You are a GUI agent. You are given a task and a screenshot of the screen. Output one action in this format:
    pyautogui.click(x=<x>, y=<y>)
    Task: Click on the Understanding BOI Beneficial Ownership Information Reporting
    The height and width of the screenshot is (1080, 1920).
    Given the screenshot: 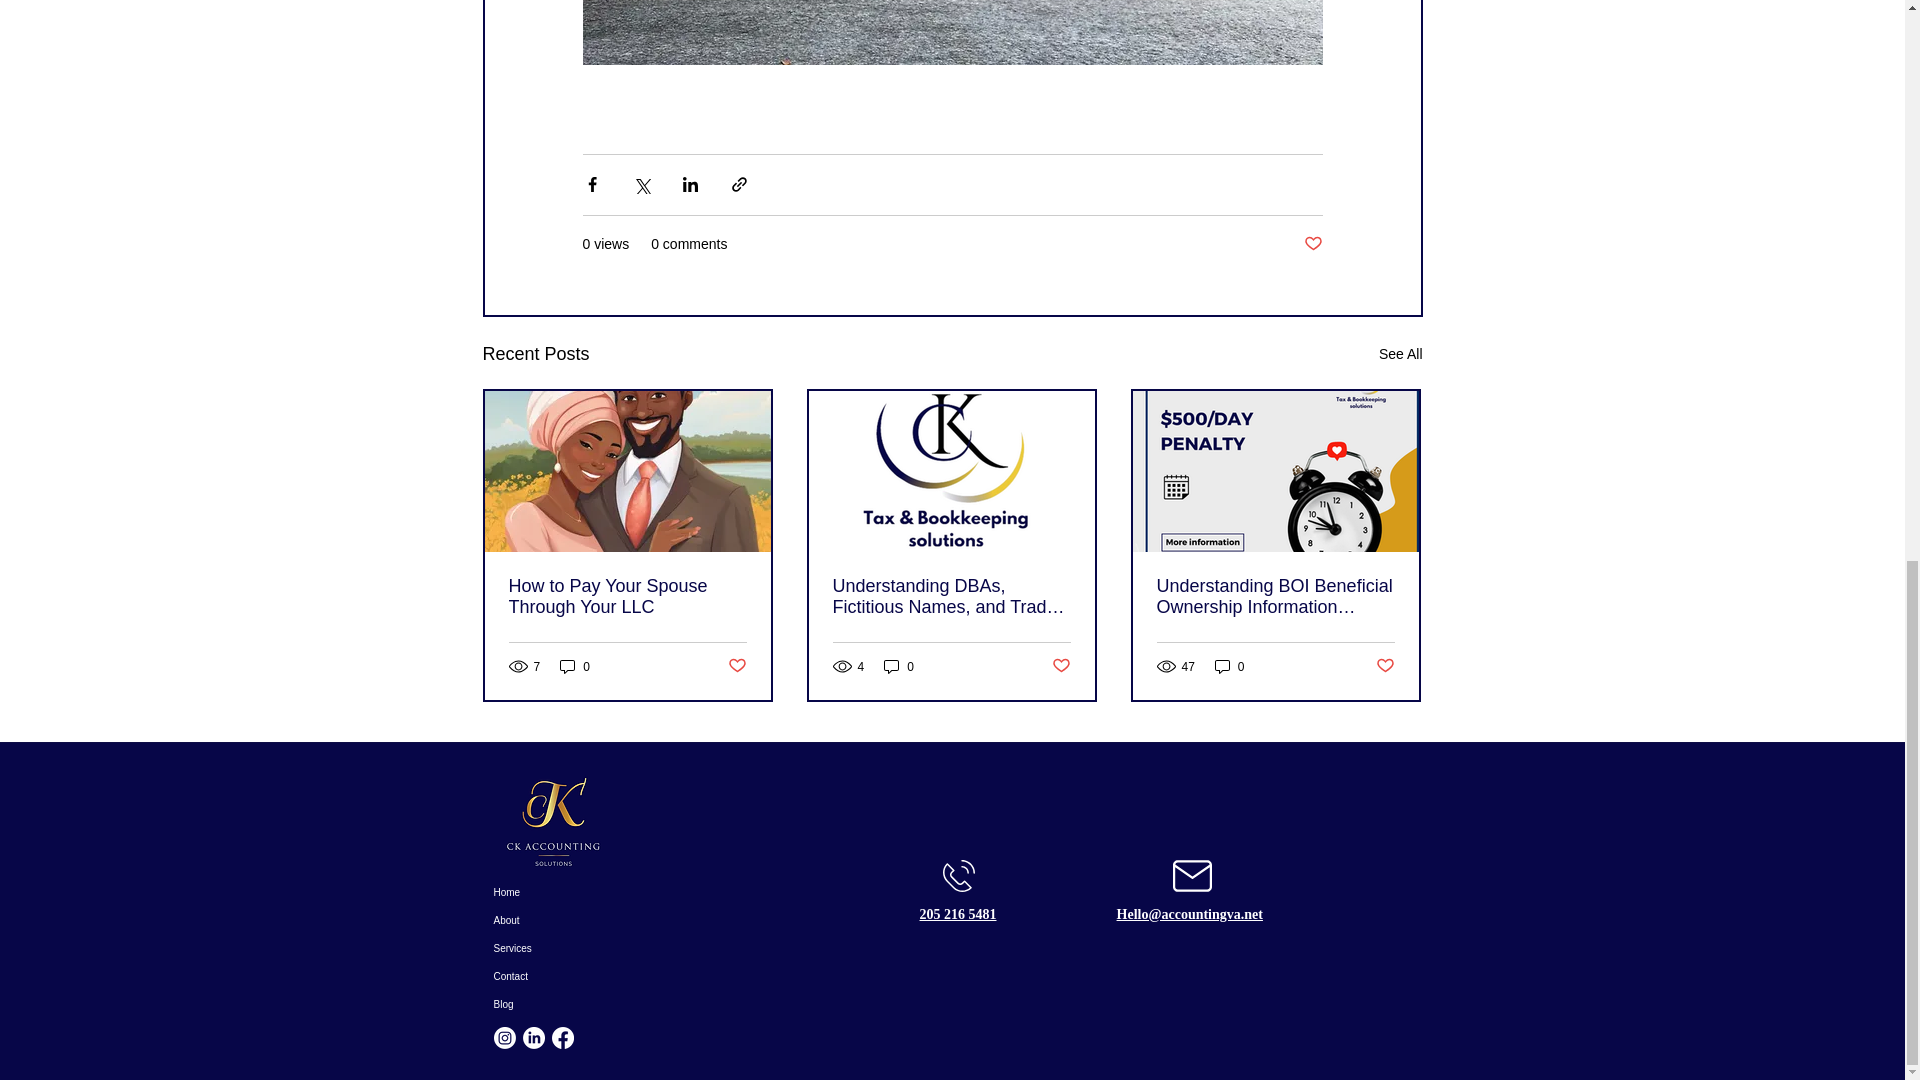 What is the action you would take?
    pyautogui.click(x=1274, y=596)
    